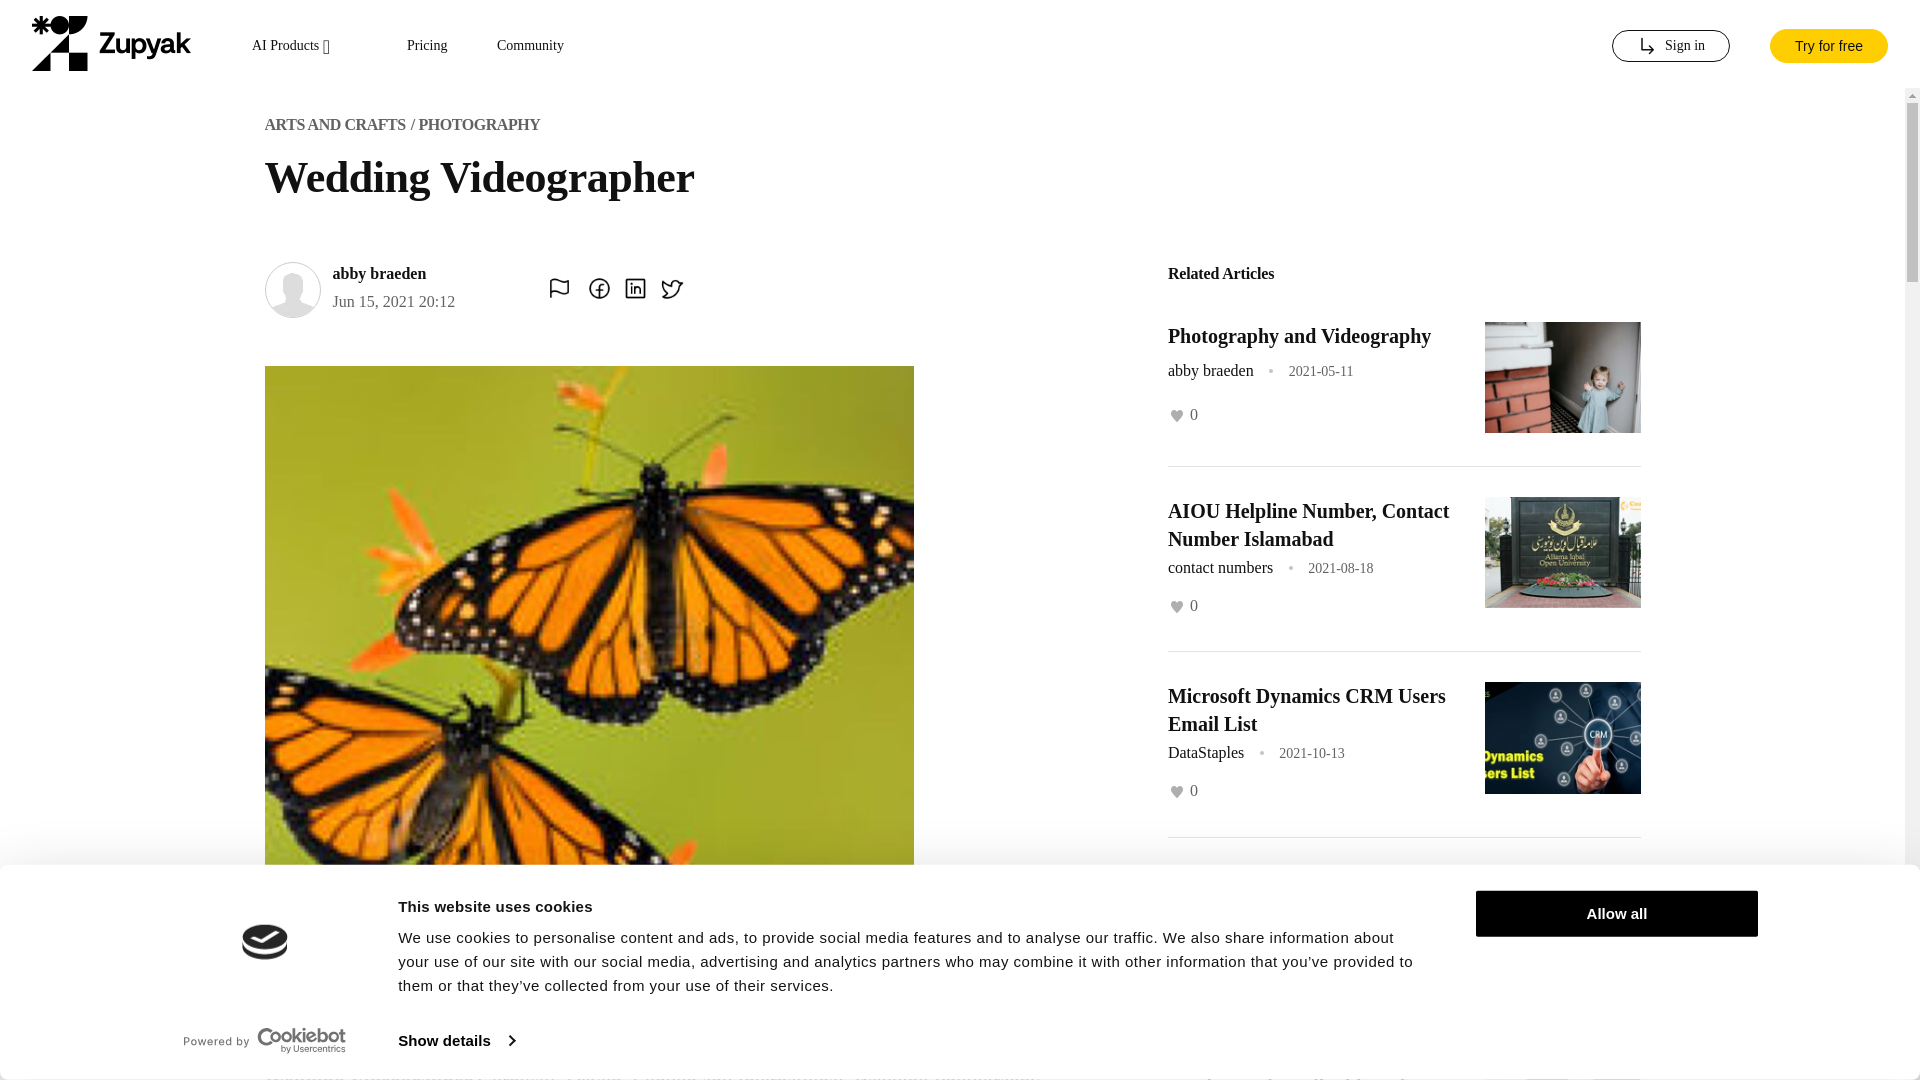 Image resolution: width=1920 pixels, height=1080 pixels. What do you see at coordinates (1226, 882) in the screenshot?
I see `Real numbers` at bounding box center [1226, 882].